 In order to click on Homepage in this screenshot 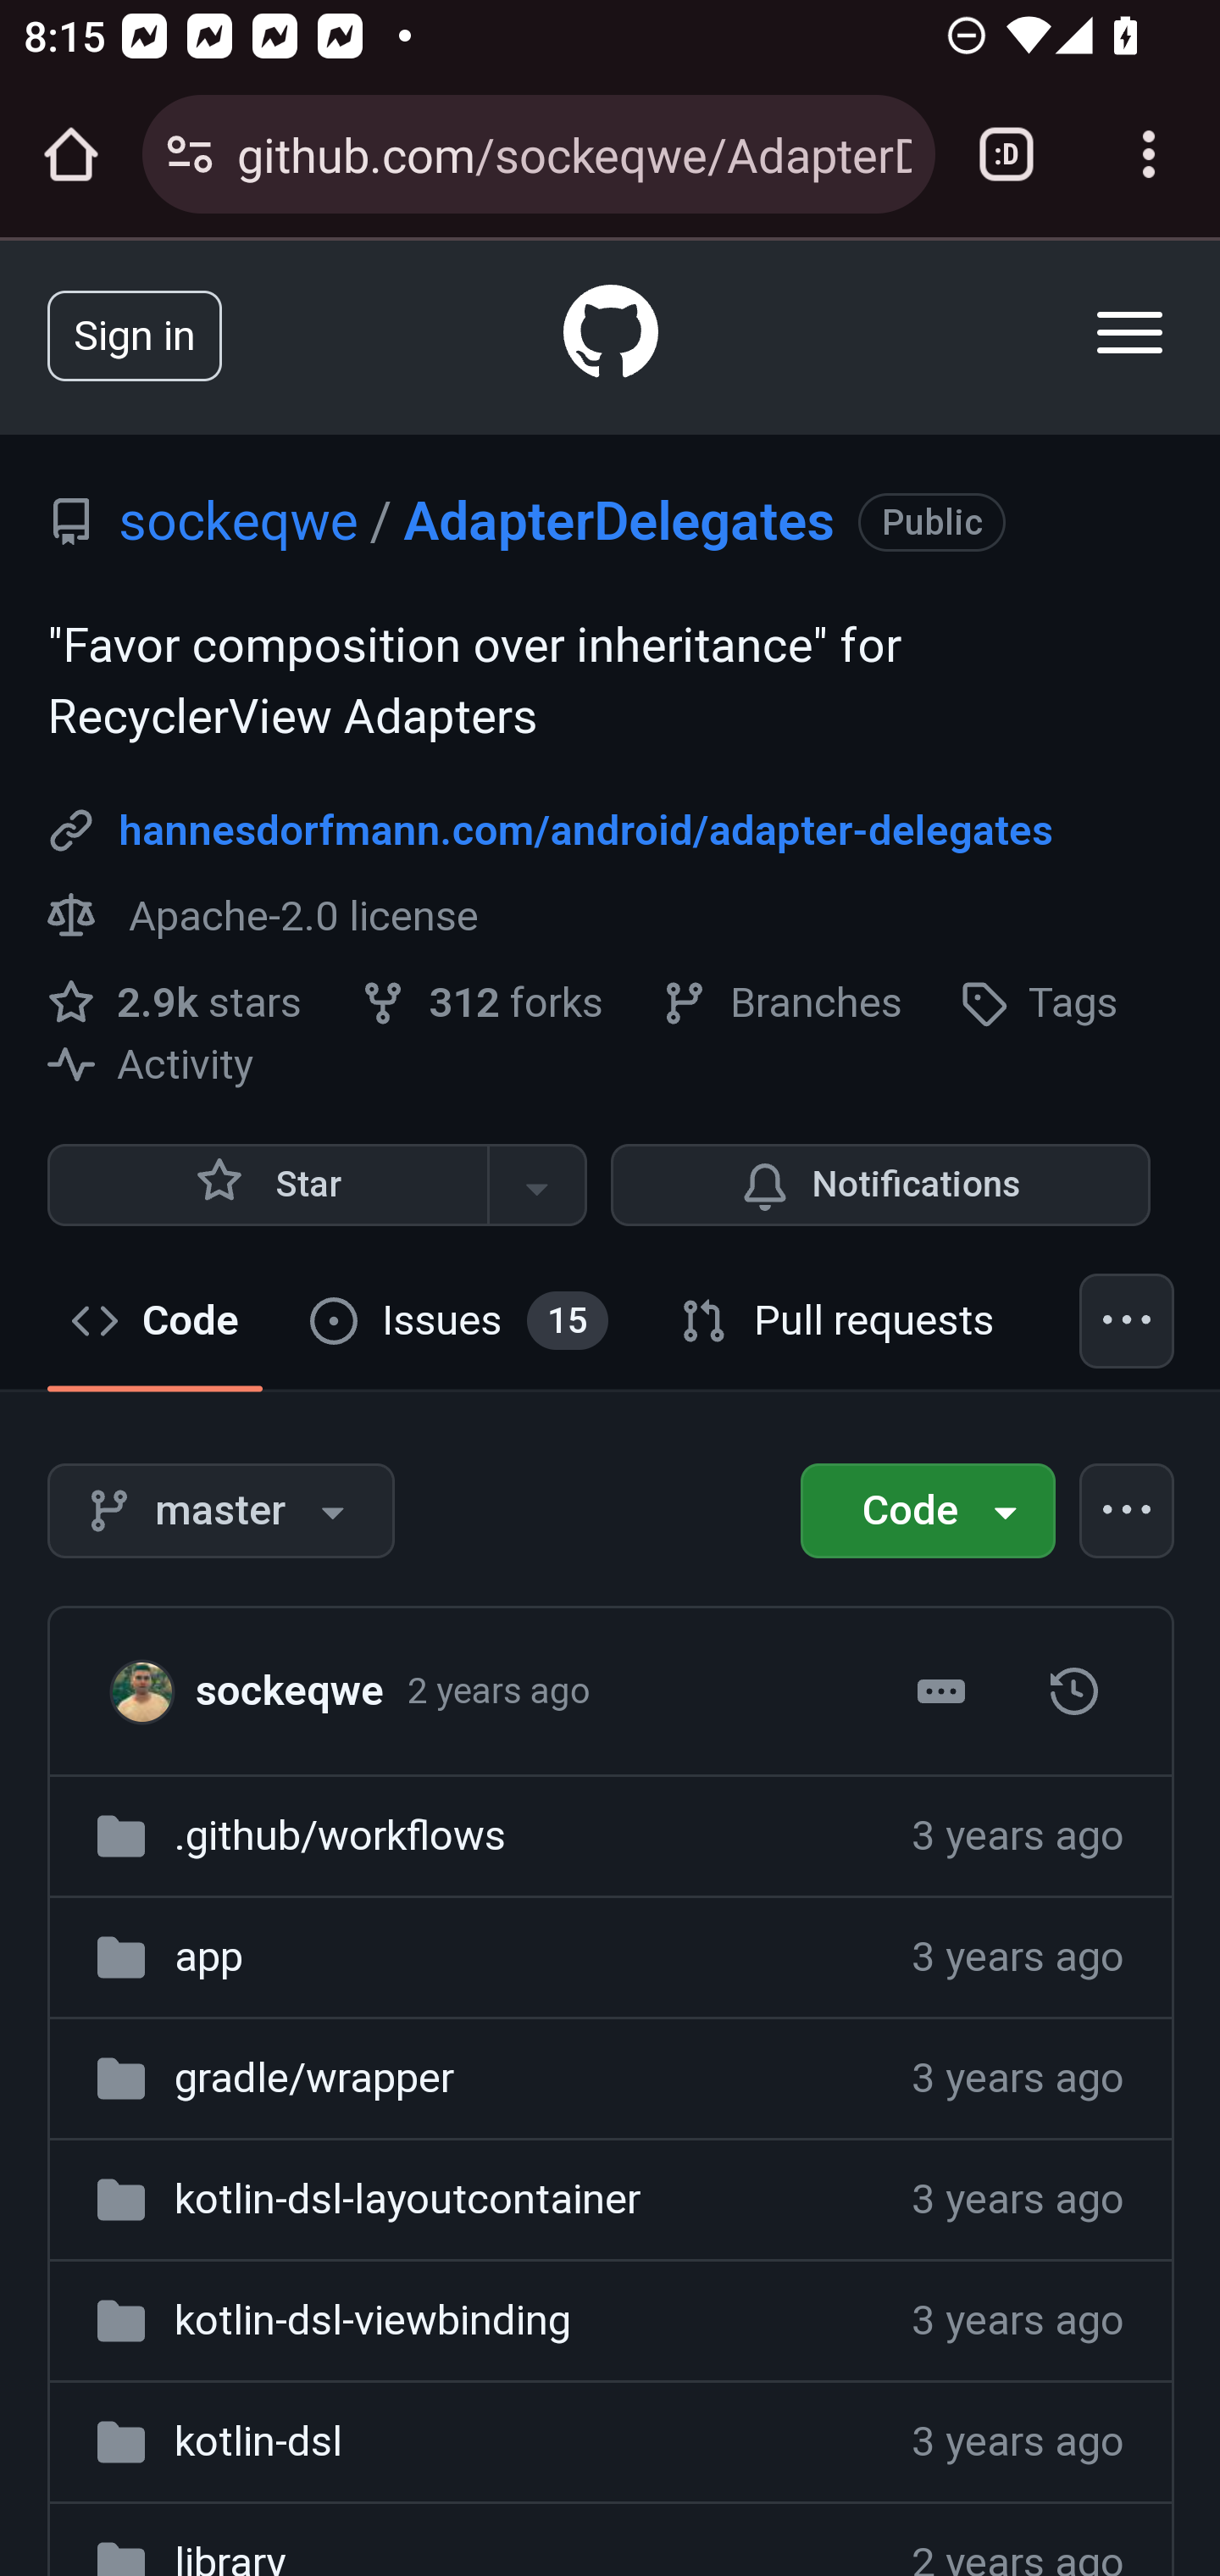, I will do `click(612, 337)`.